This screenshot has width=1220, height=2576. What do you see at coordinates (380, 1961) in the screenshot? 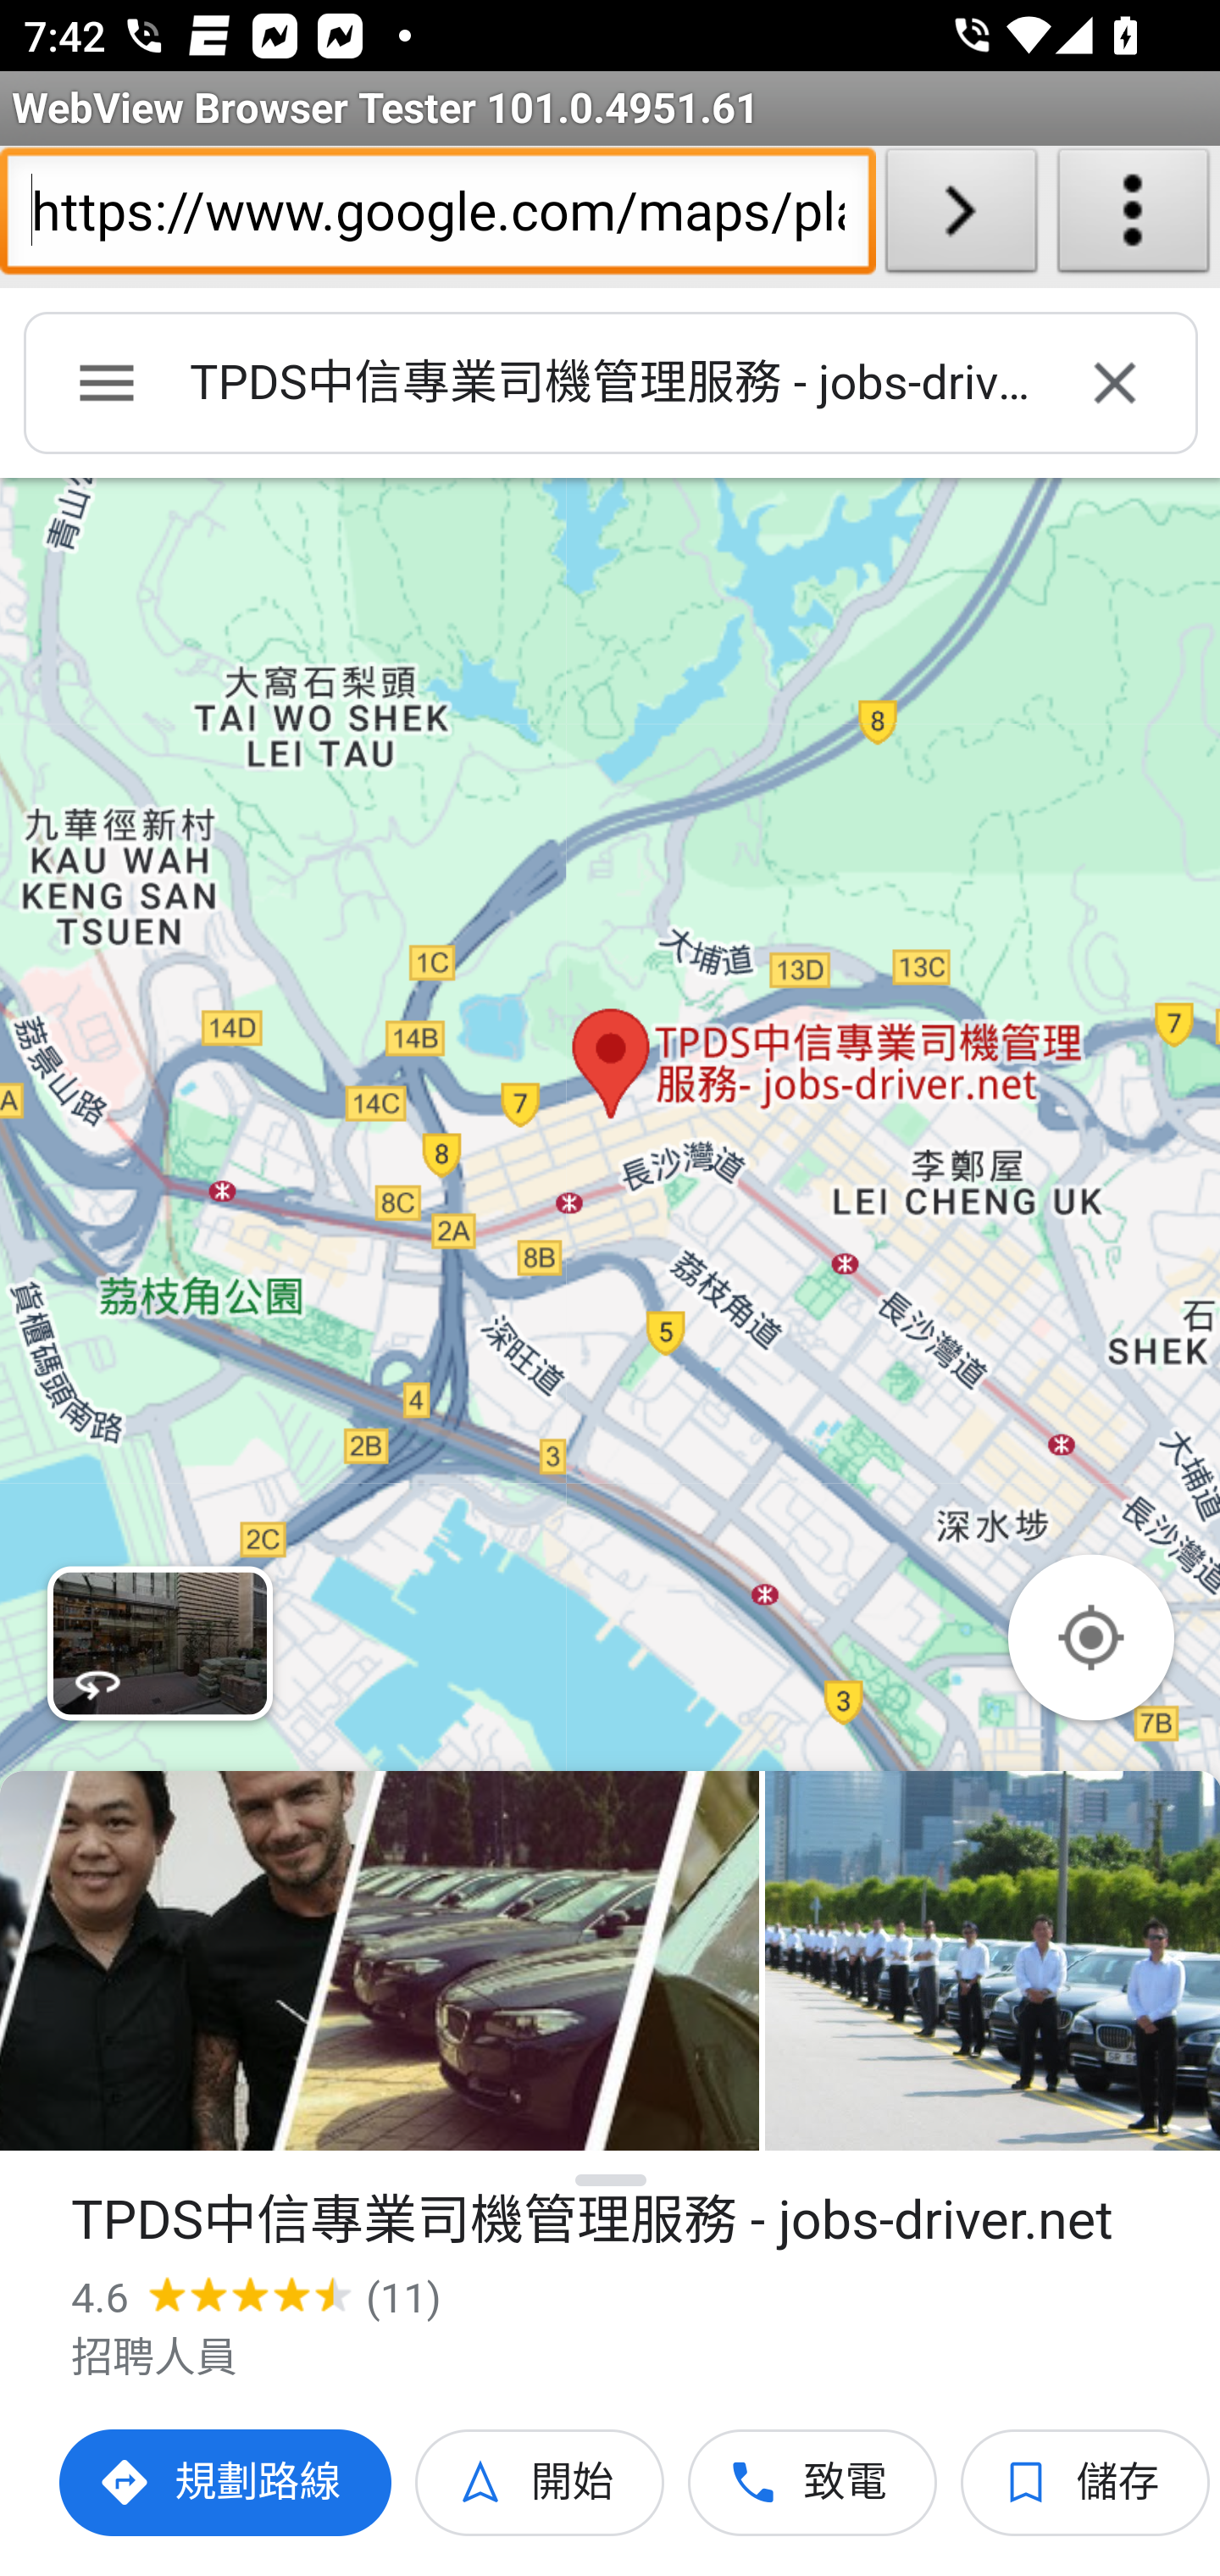
I see `第 1 張相片 (共 8 張)` at bounding box center [380, 1961].